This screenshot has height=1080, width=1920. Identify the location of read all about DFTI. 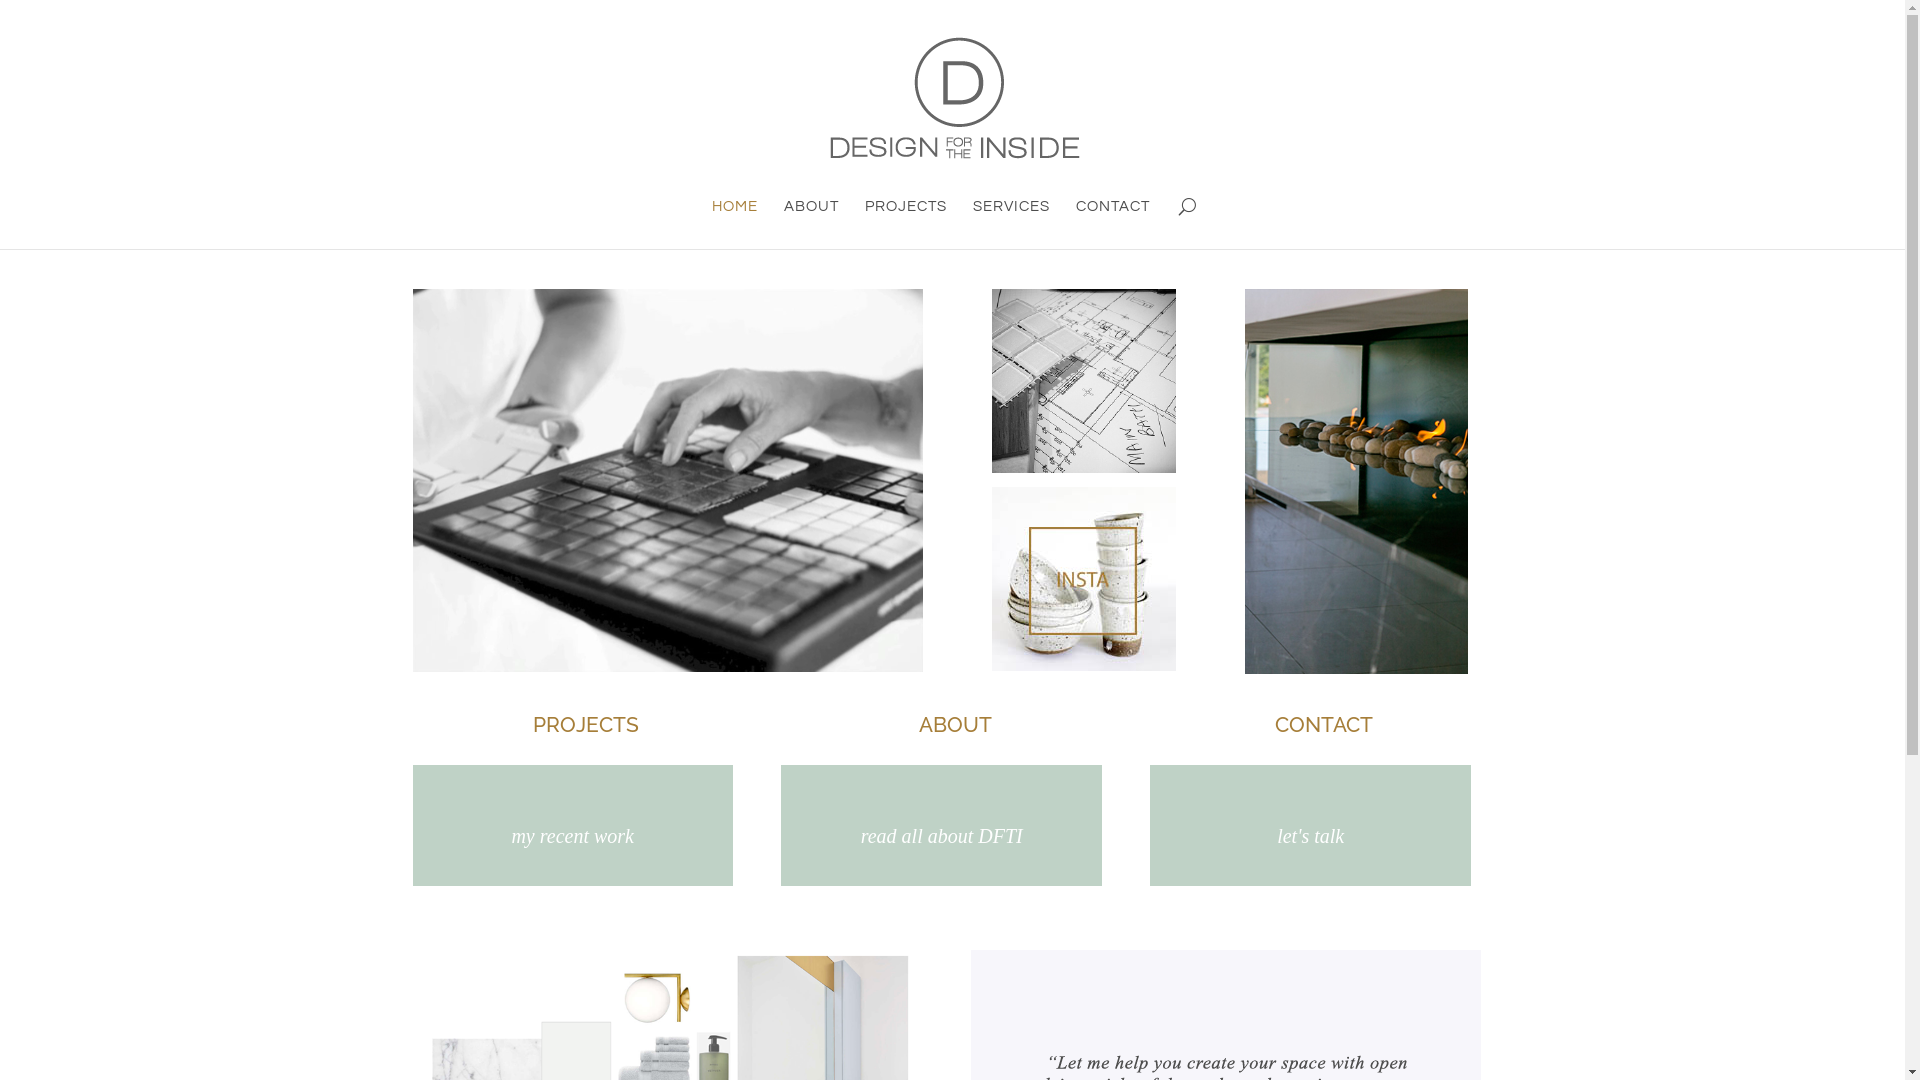
(942, 836).